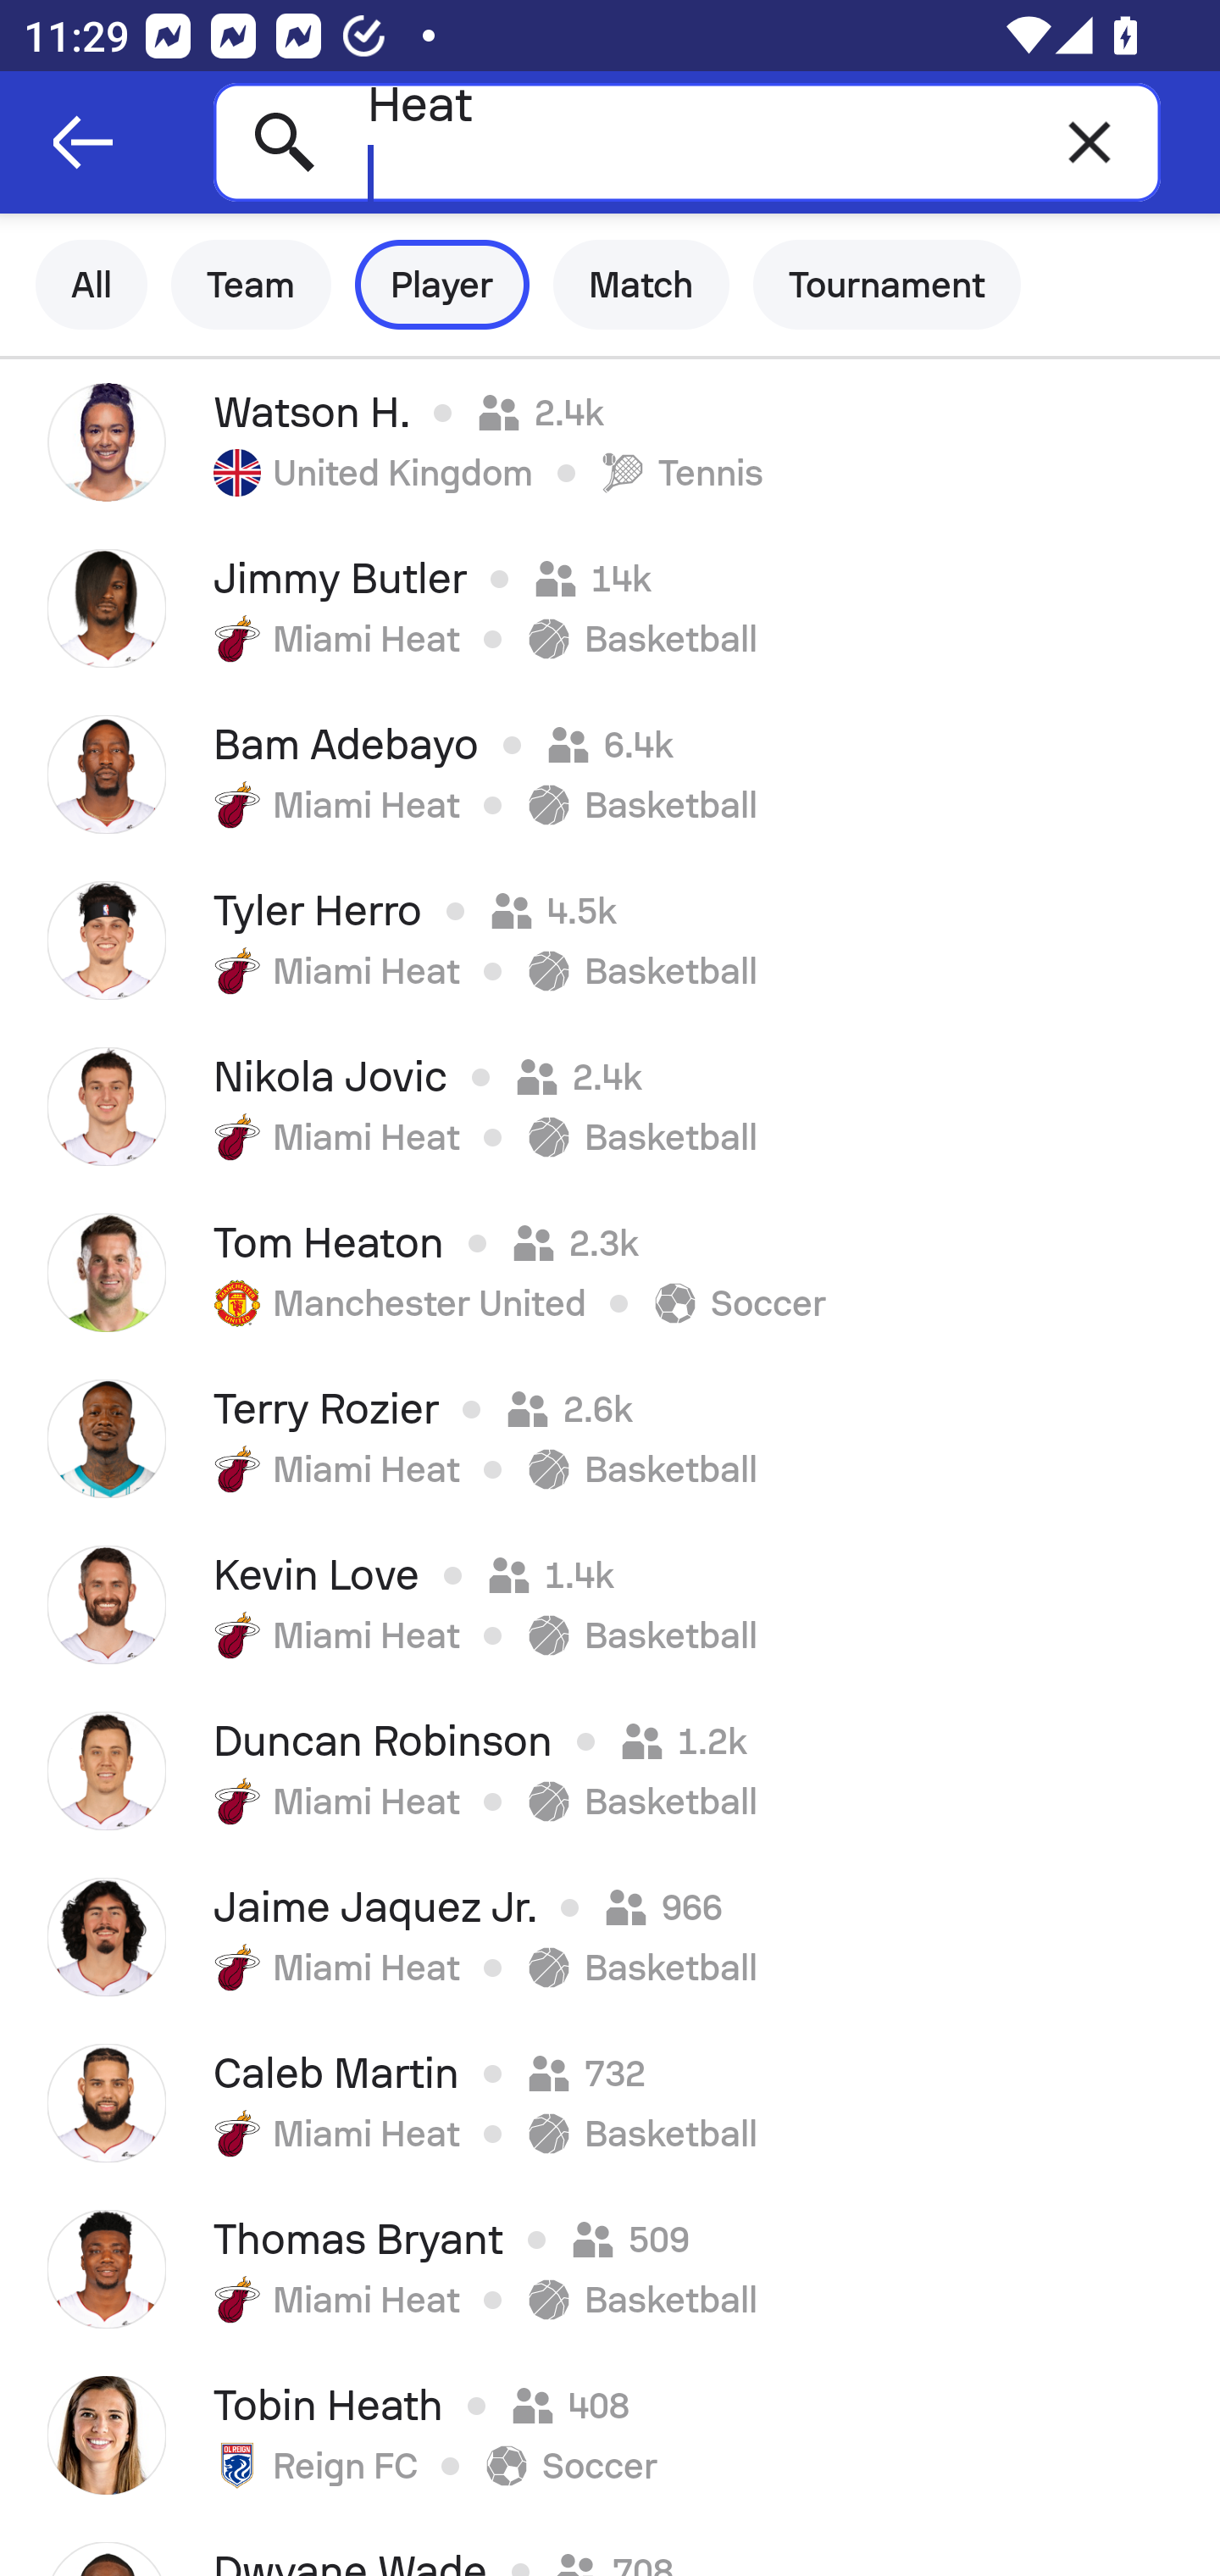 Image resolution: width=1220 pixels, height=2576 pixels. Describe the element at coordinates (442, 285) in the screenshot. I see `Player` at that location.